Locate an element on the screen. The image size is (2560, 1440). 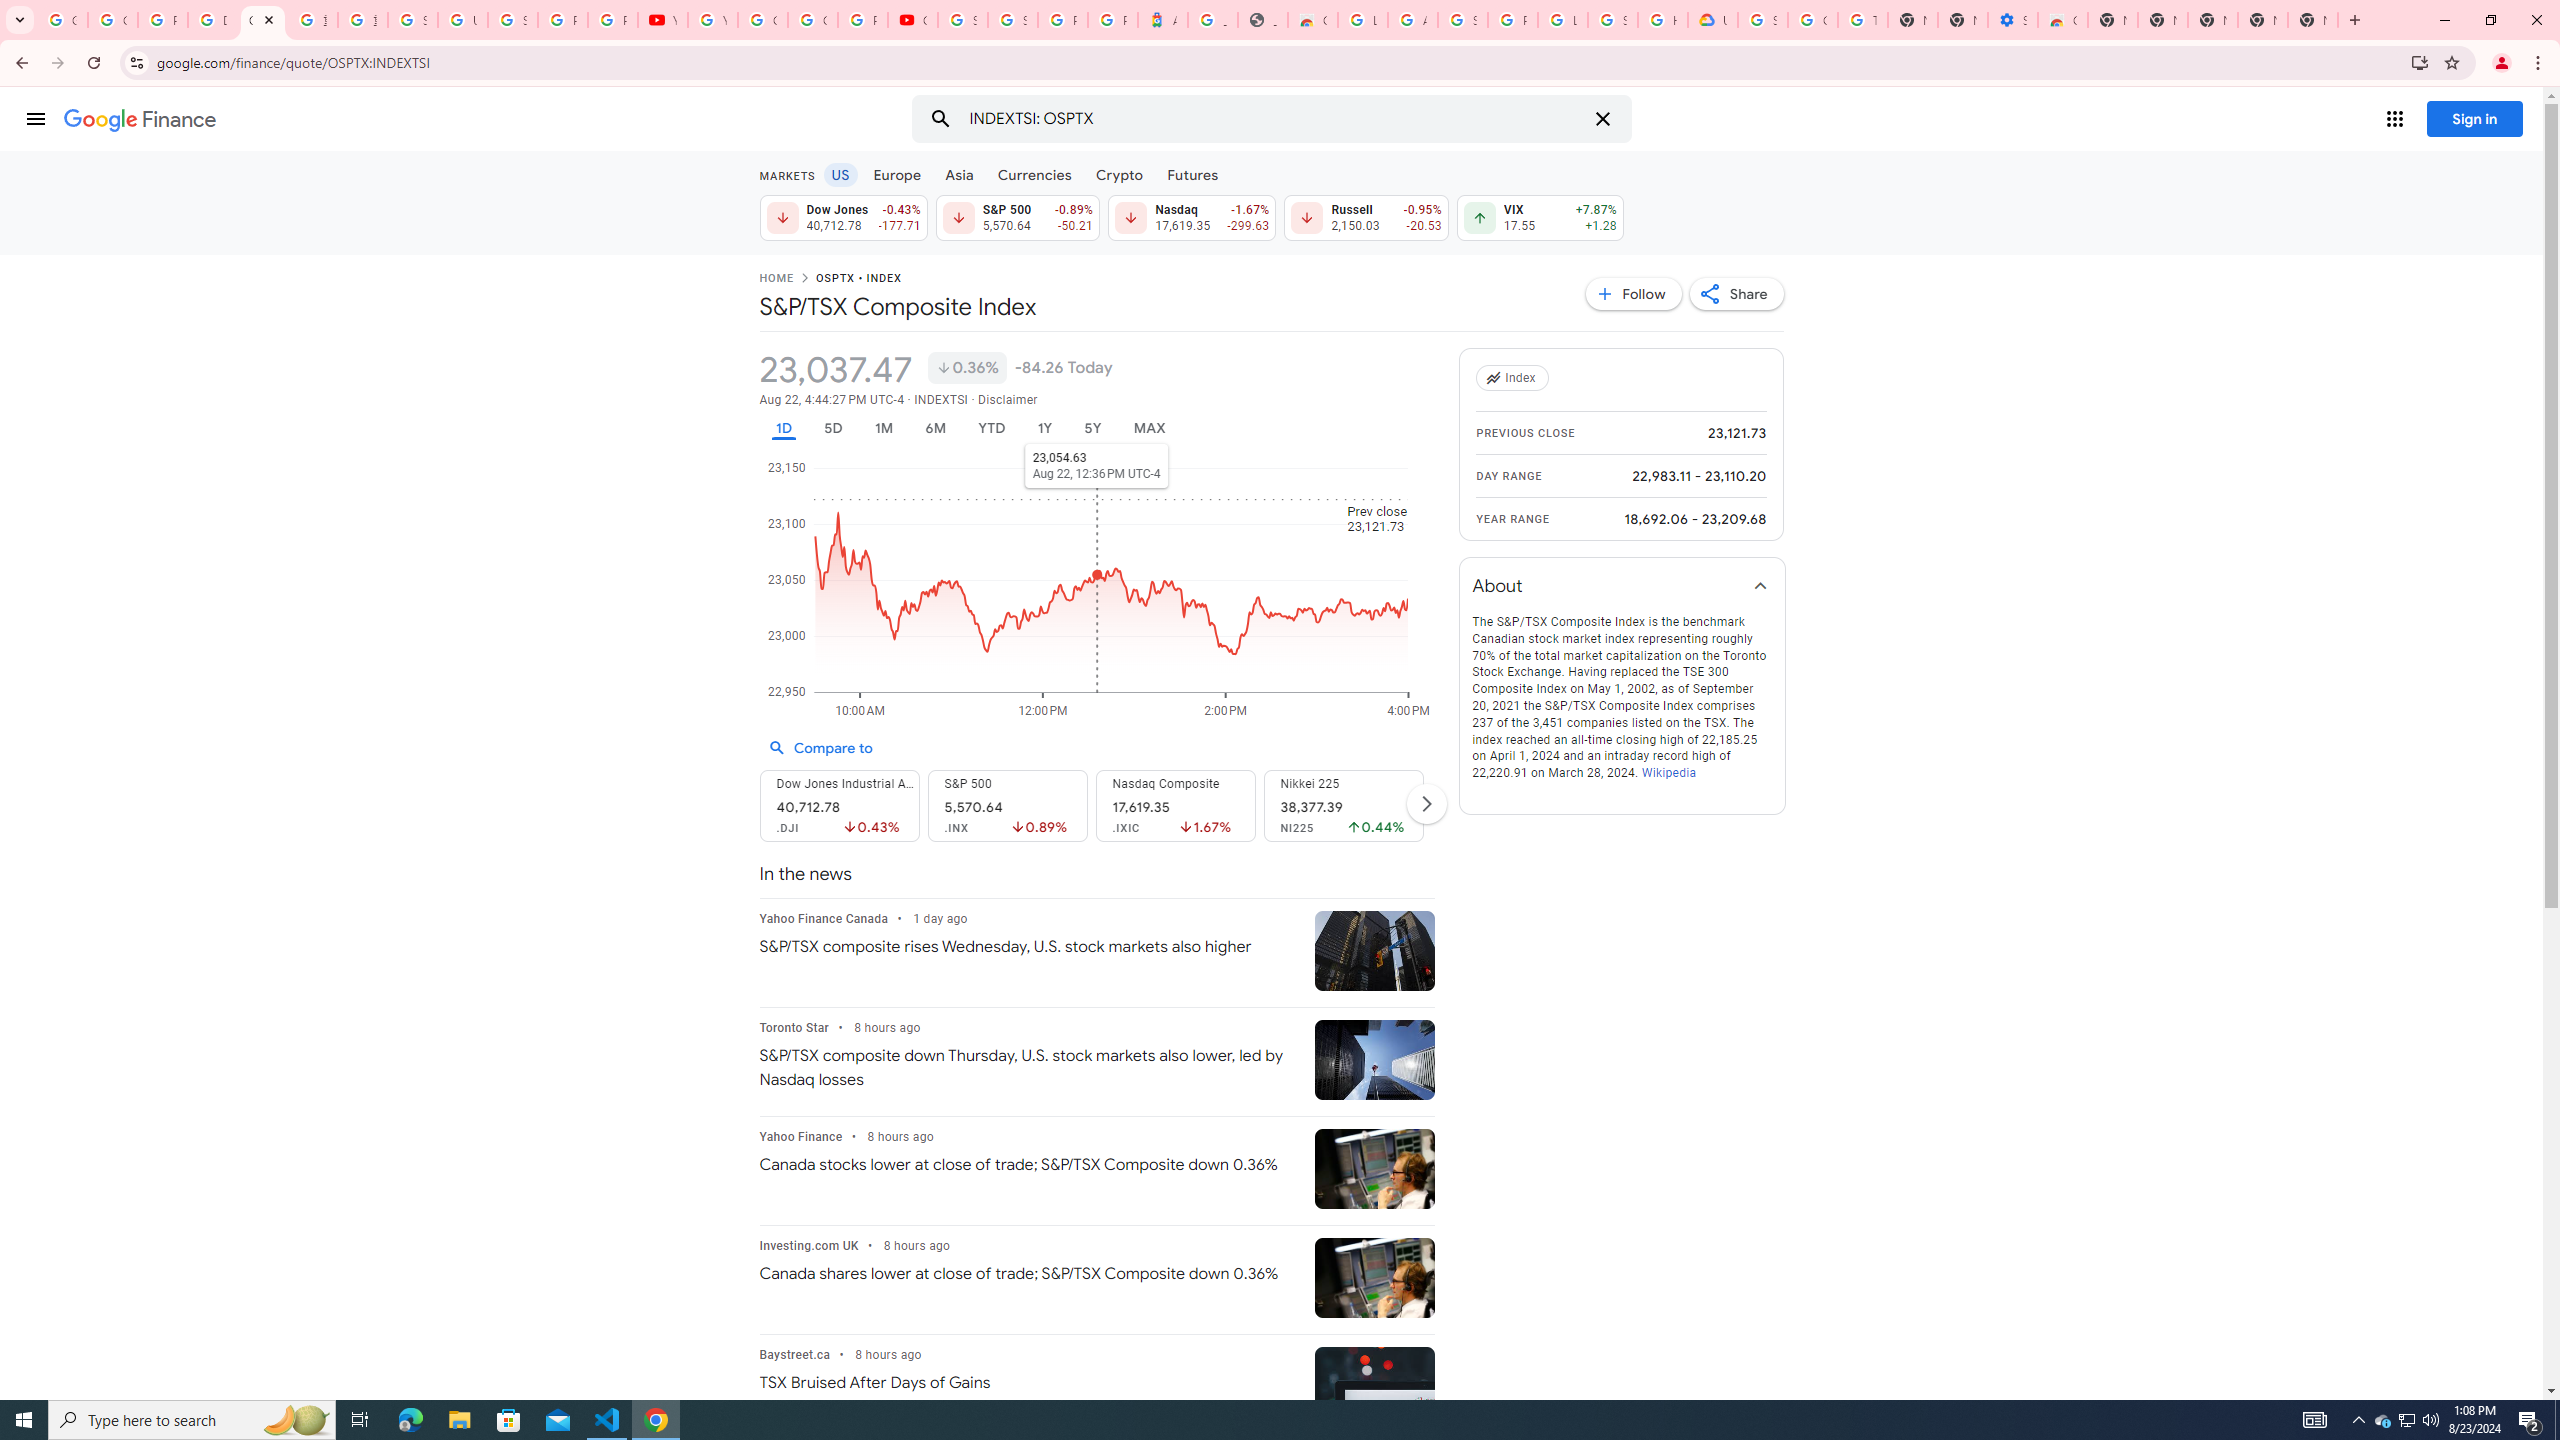
MAX is located at coordinates (1149, 428).